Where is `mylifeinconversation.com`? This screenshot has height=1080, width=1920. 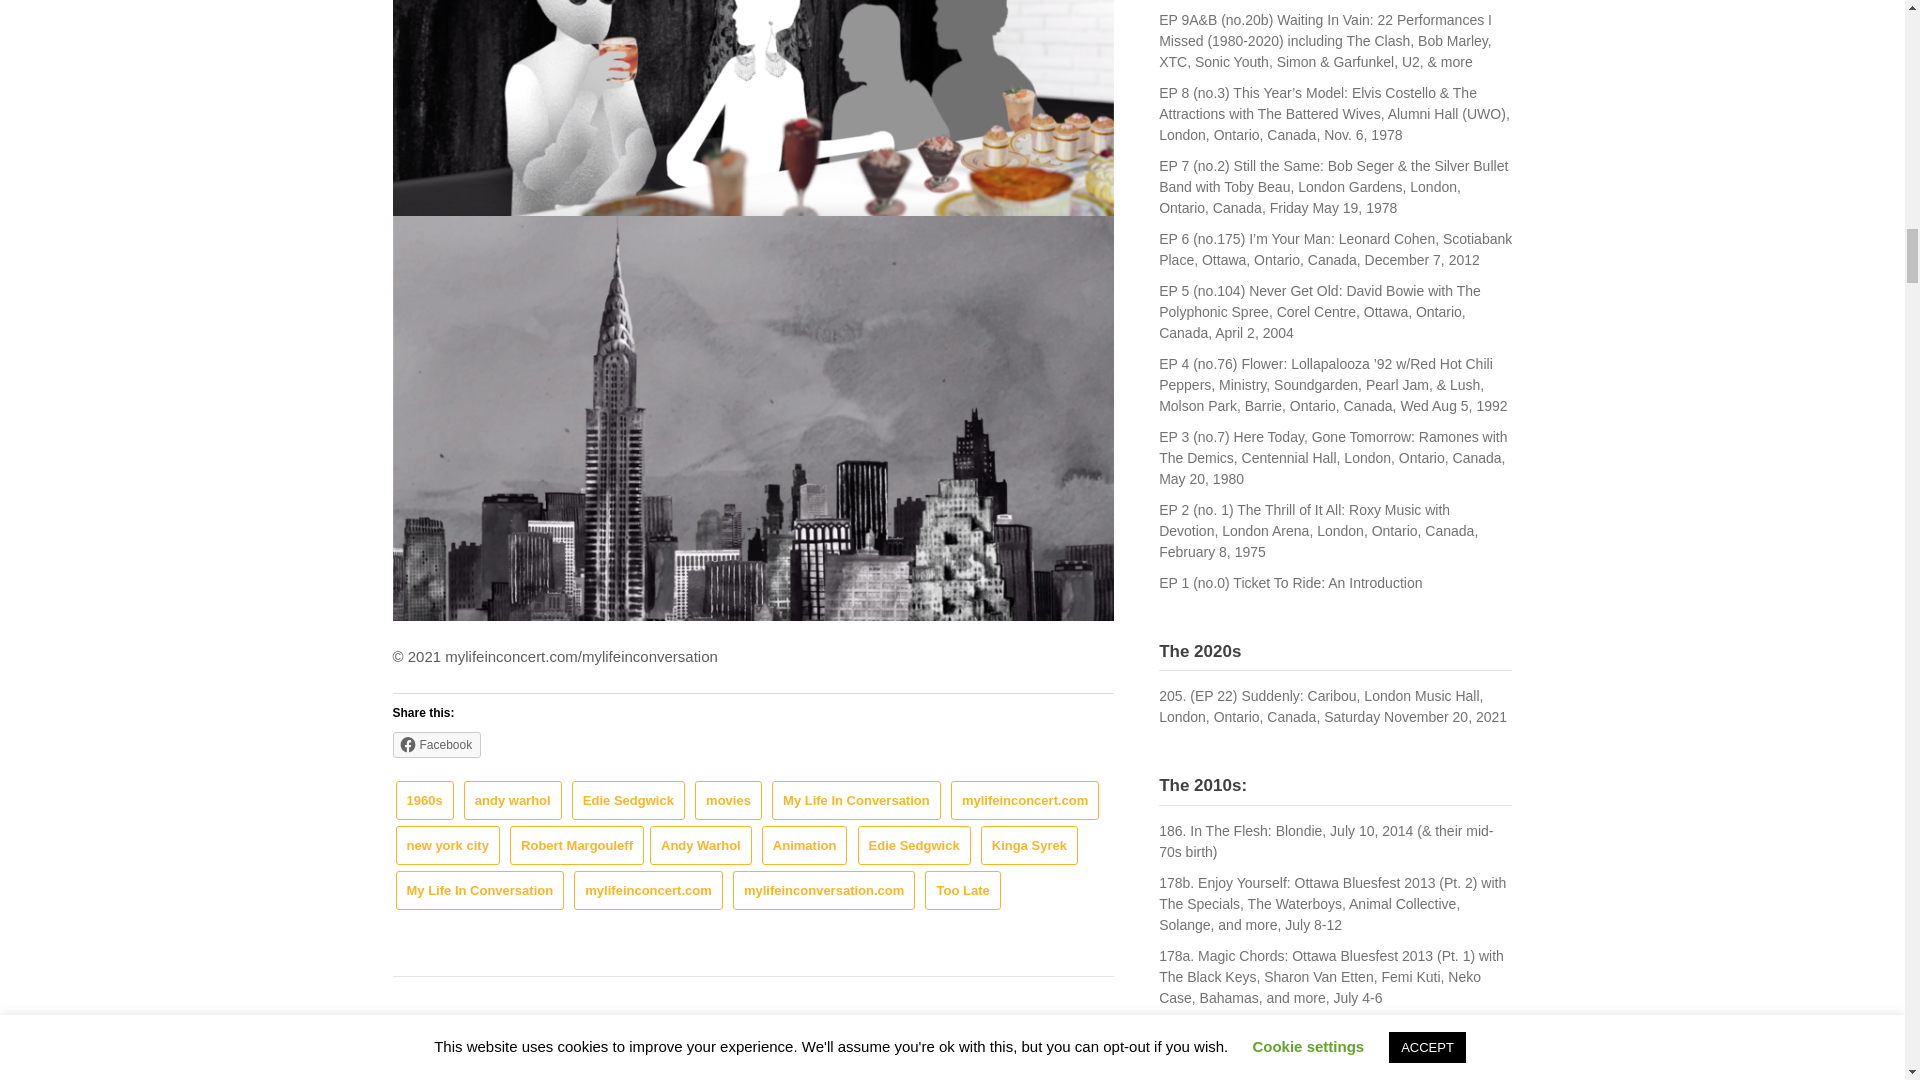 mylifeinconversation.com is located at coordinates (824, 890).